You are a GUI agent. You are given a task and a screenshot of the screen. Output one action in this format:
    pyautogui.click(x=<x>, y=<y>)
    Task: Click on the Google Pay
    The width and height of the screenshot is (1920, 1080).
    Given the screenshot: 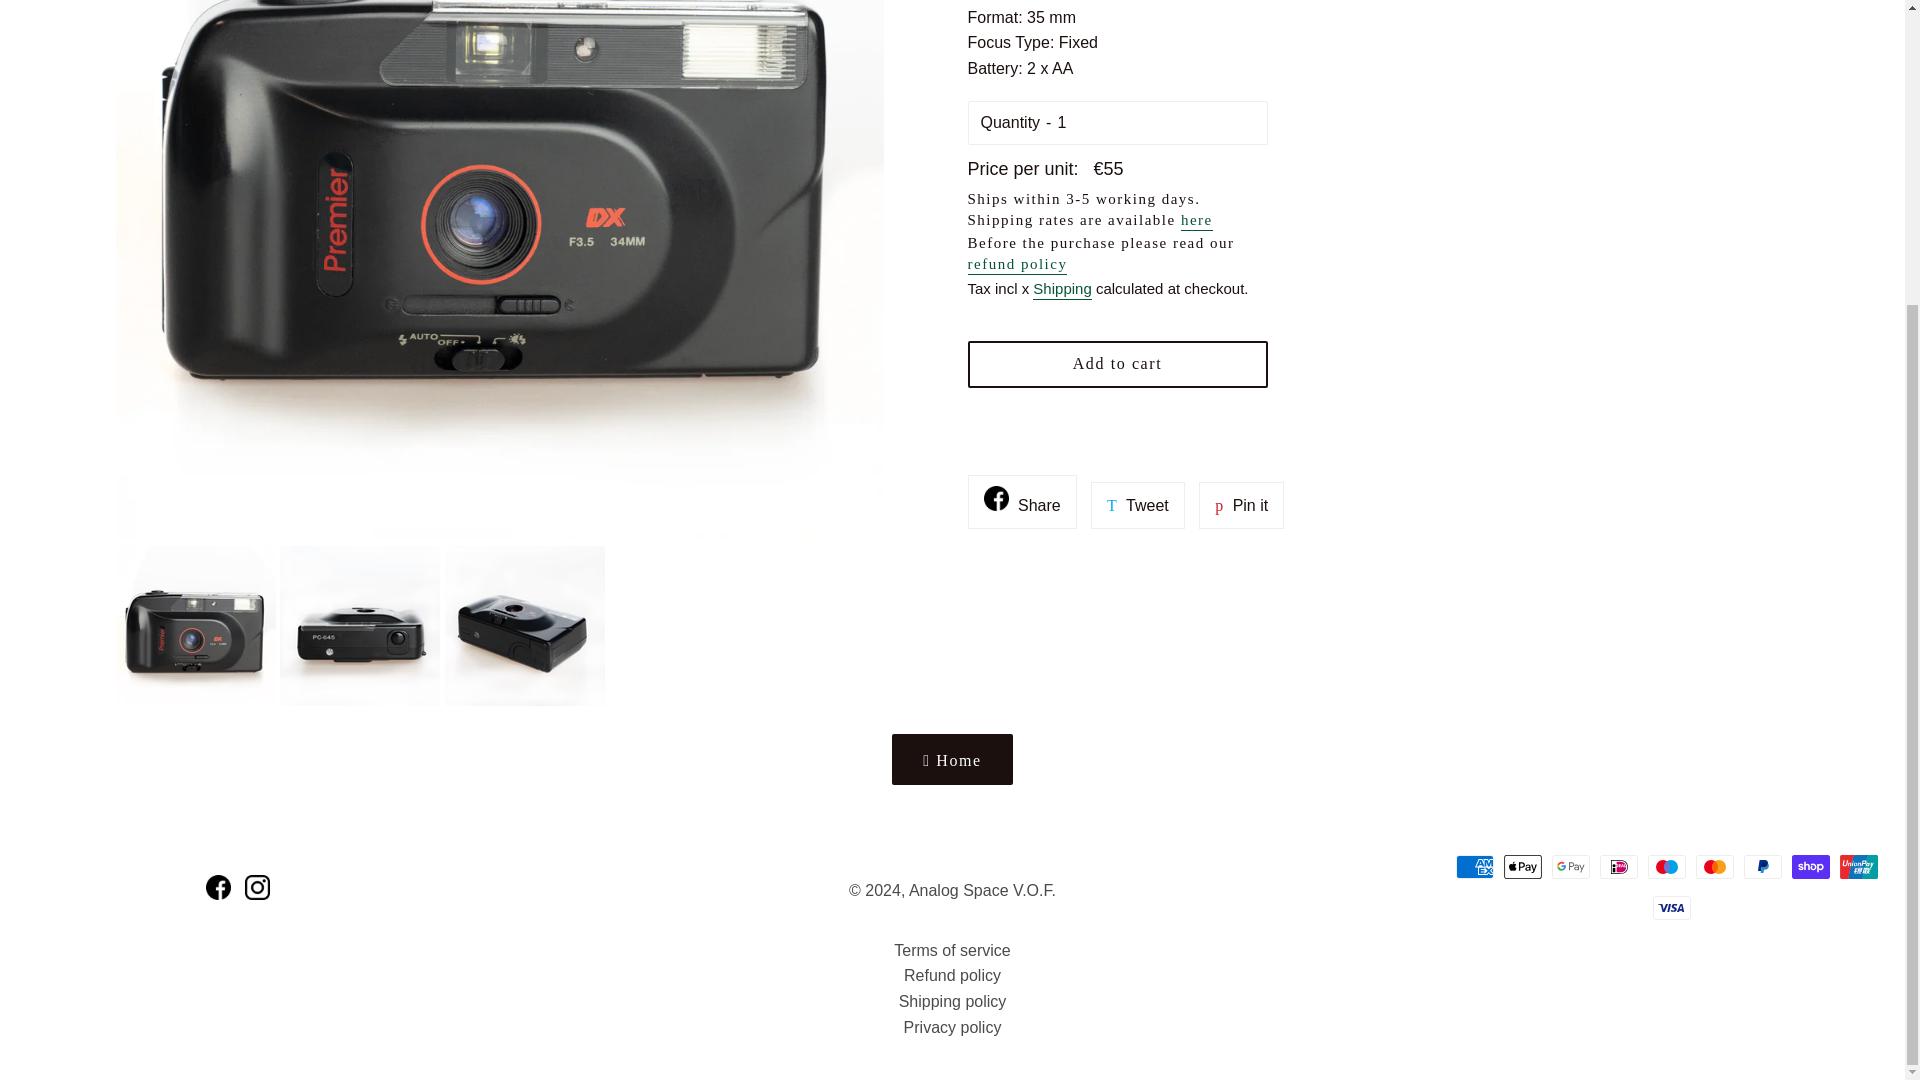 What is the action you would take?
    pyautogui.click(x=1666, y=867)
    